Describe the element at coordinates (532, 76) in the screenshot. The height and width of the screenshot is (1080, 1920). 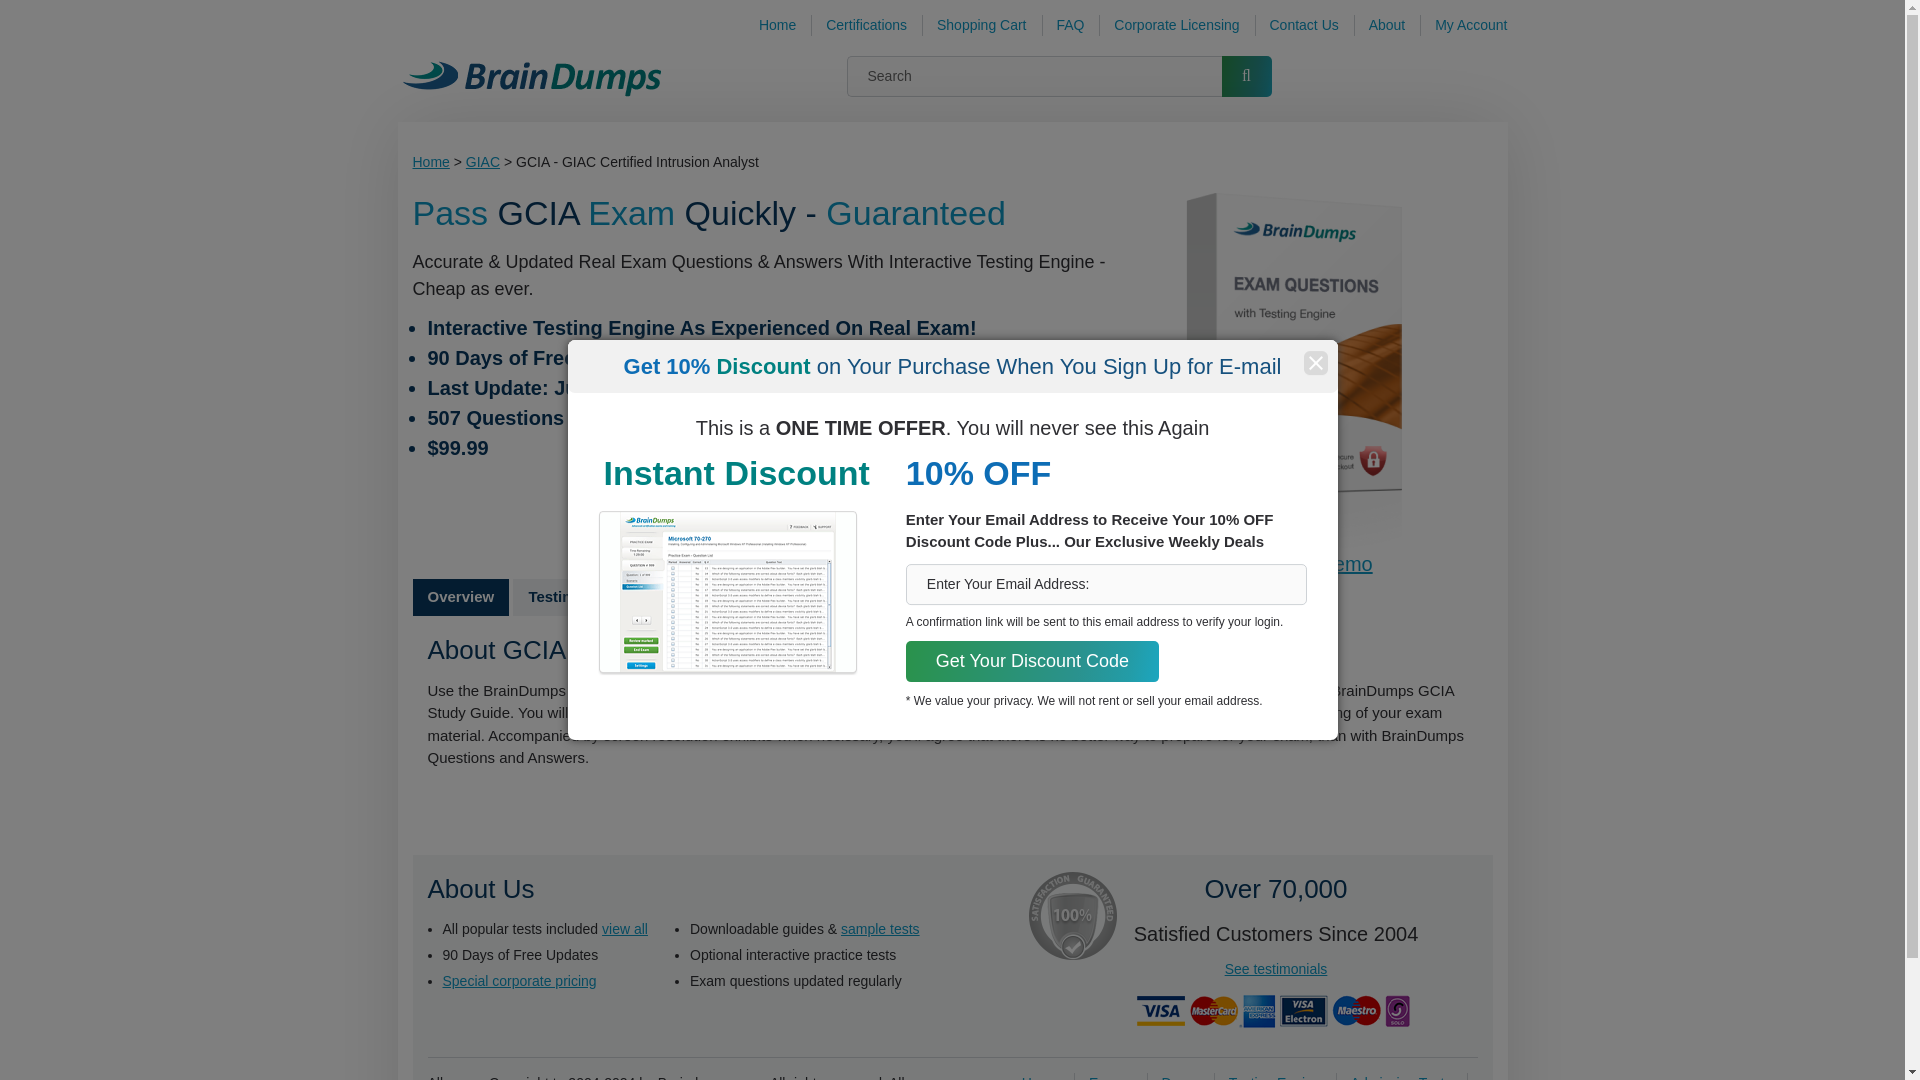
I see `BrainDumps.com - Advanced Certification Exams and Training` at that location.